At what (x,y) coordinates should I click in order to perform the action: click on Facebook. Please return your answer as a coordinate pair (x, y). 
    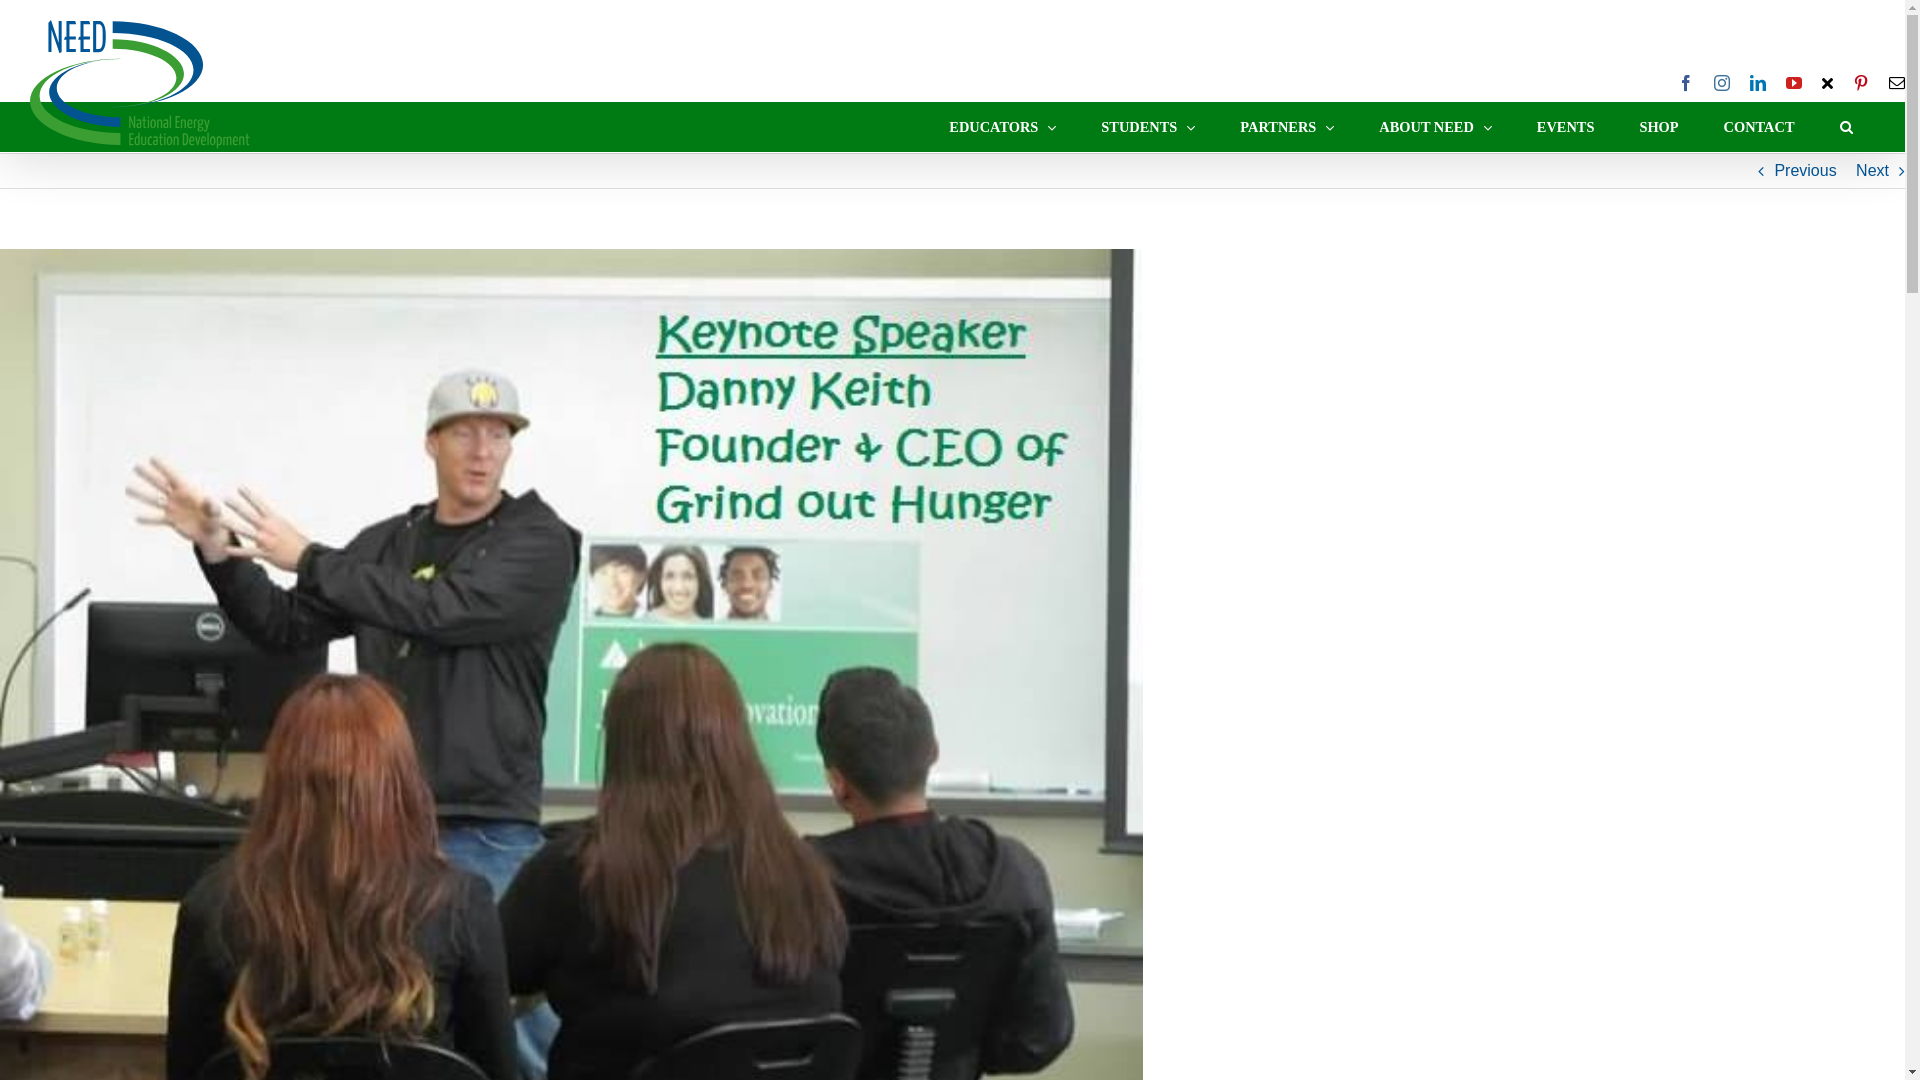
    Looking at the image, I should click on (1686, 82).